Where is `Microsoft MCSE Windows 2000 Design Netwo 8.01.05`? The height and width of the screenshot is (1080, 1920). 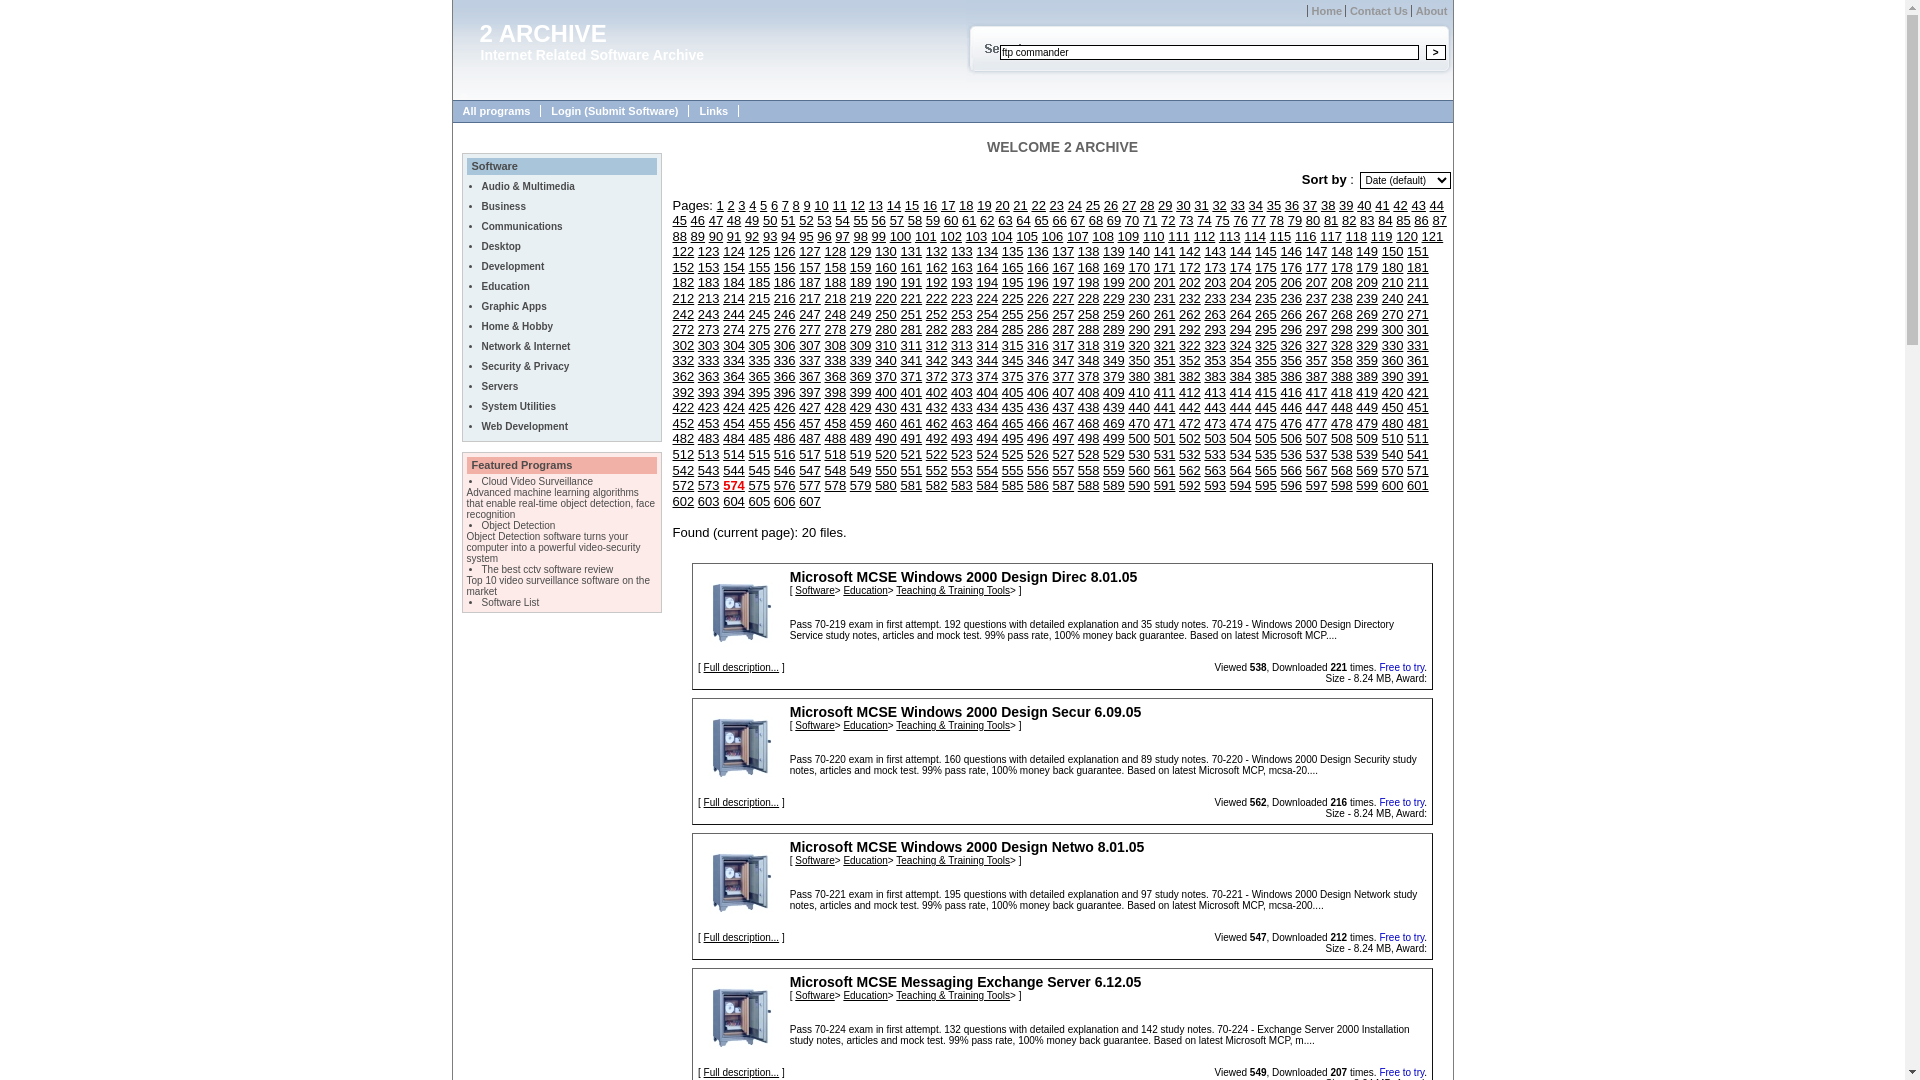 Microsoft MCSE Windows 2000 Design Netwo 8.01.05 is located at coordinates (968, 847).